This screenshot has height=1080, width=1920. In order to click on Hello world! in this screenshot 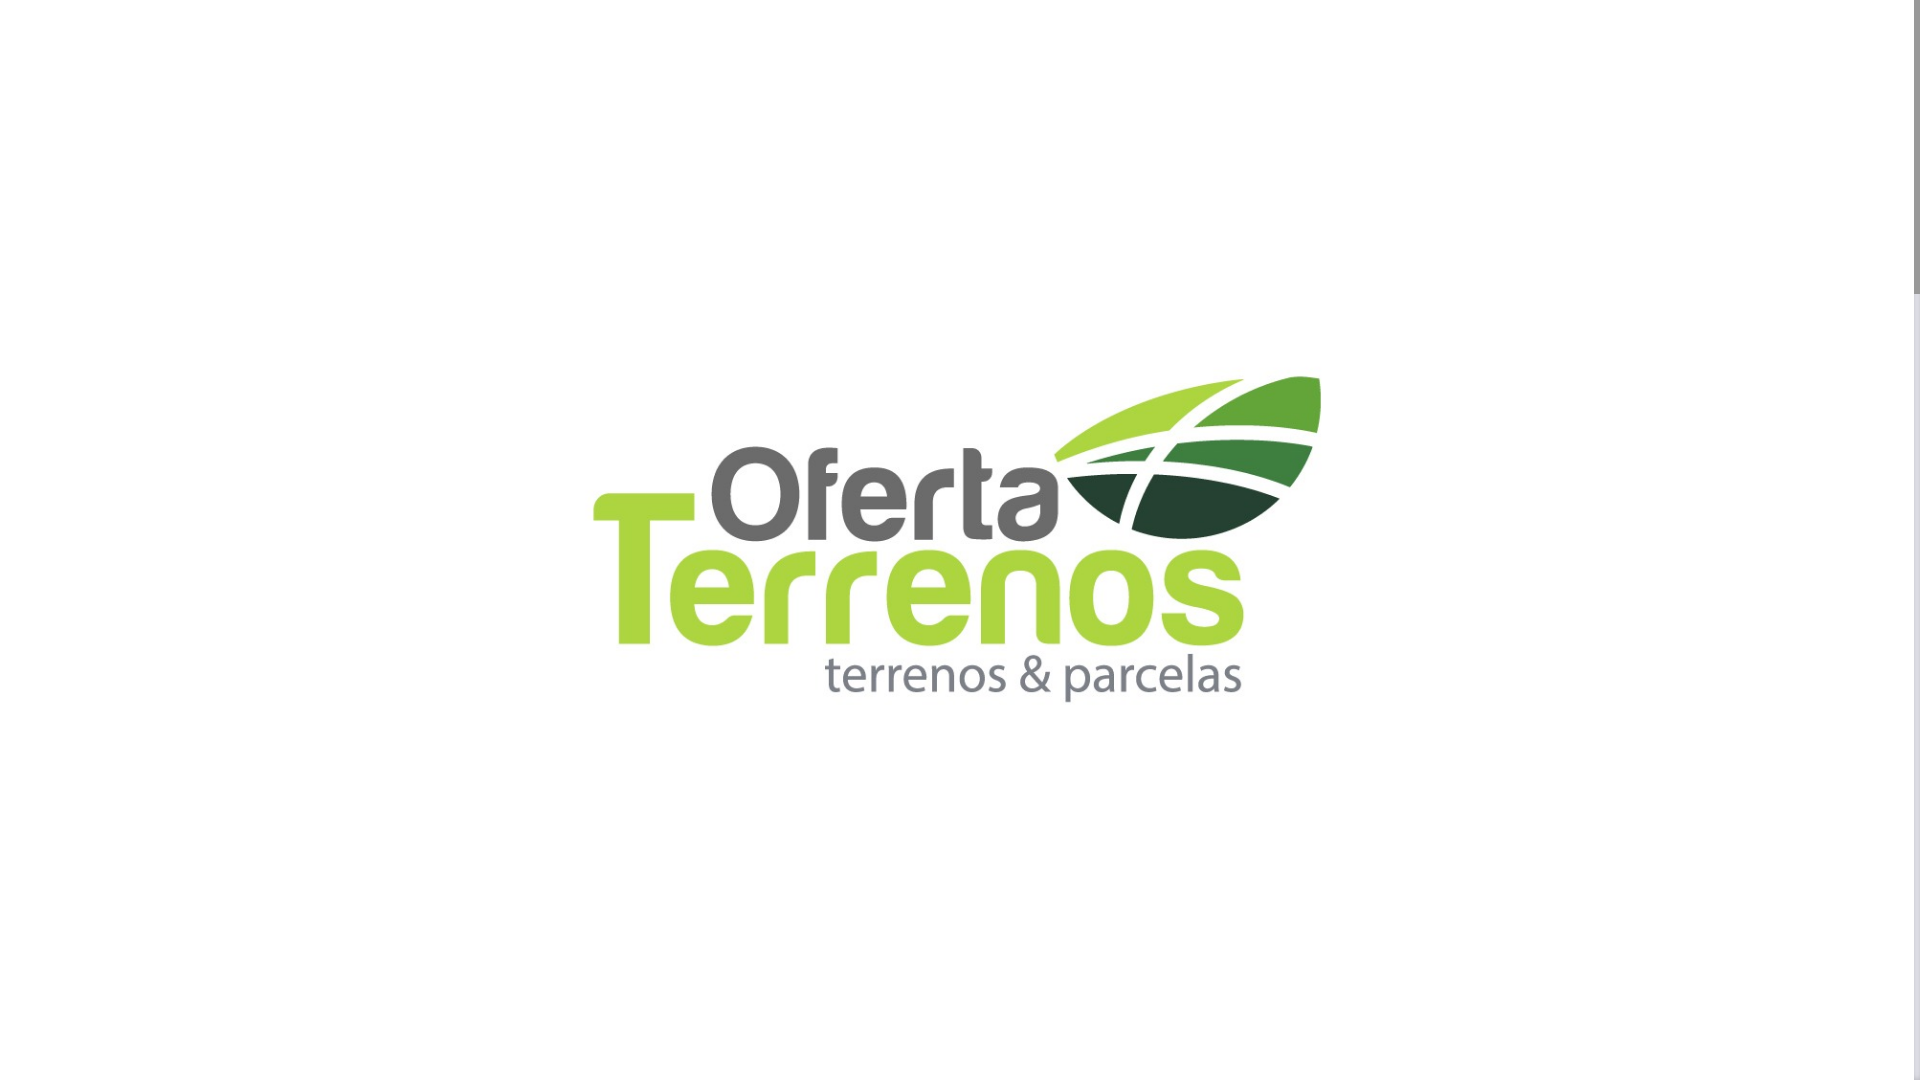, I will do `click(1444, 888)`.